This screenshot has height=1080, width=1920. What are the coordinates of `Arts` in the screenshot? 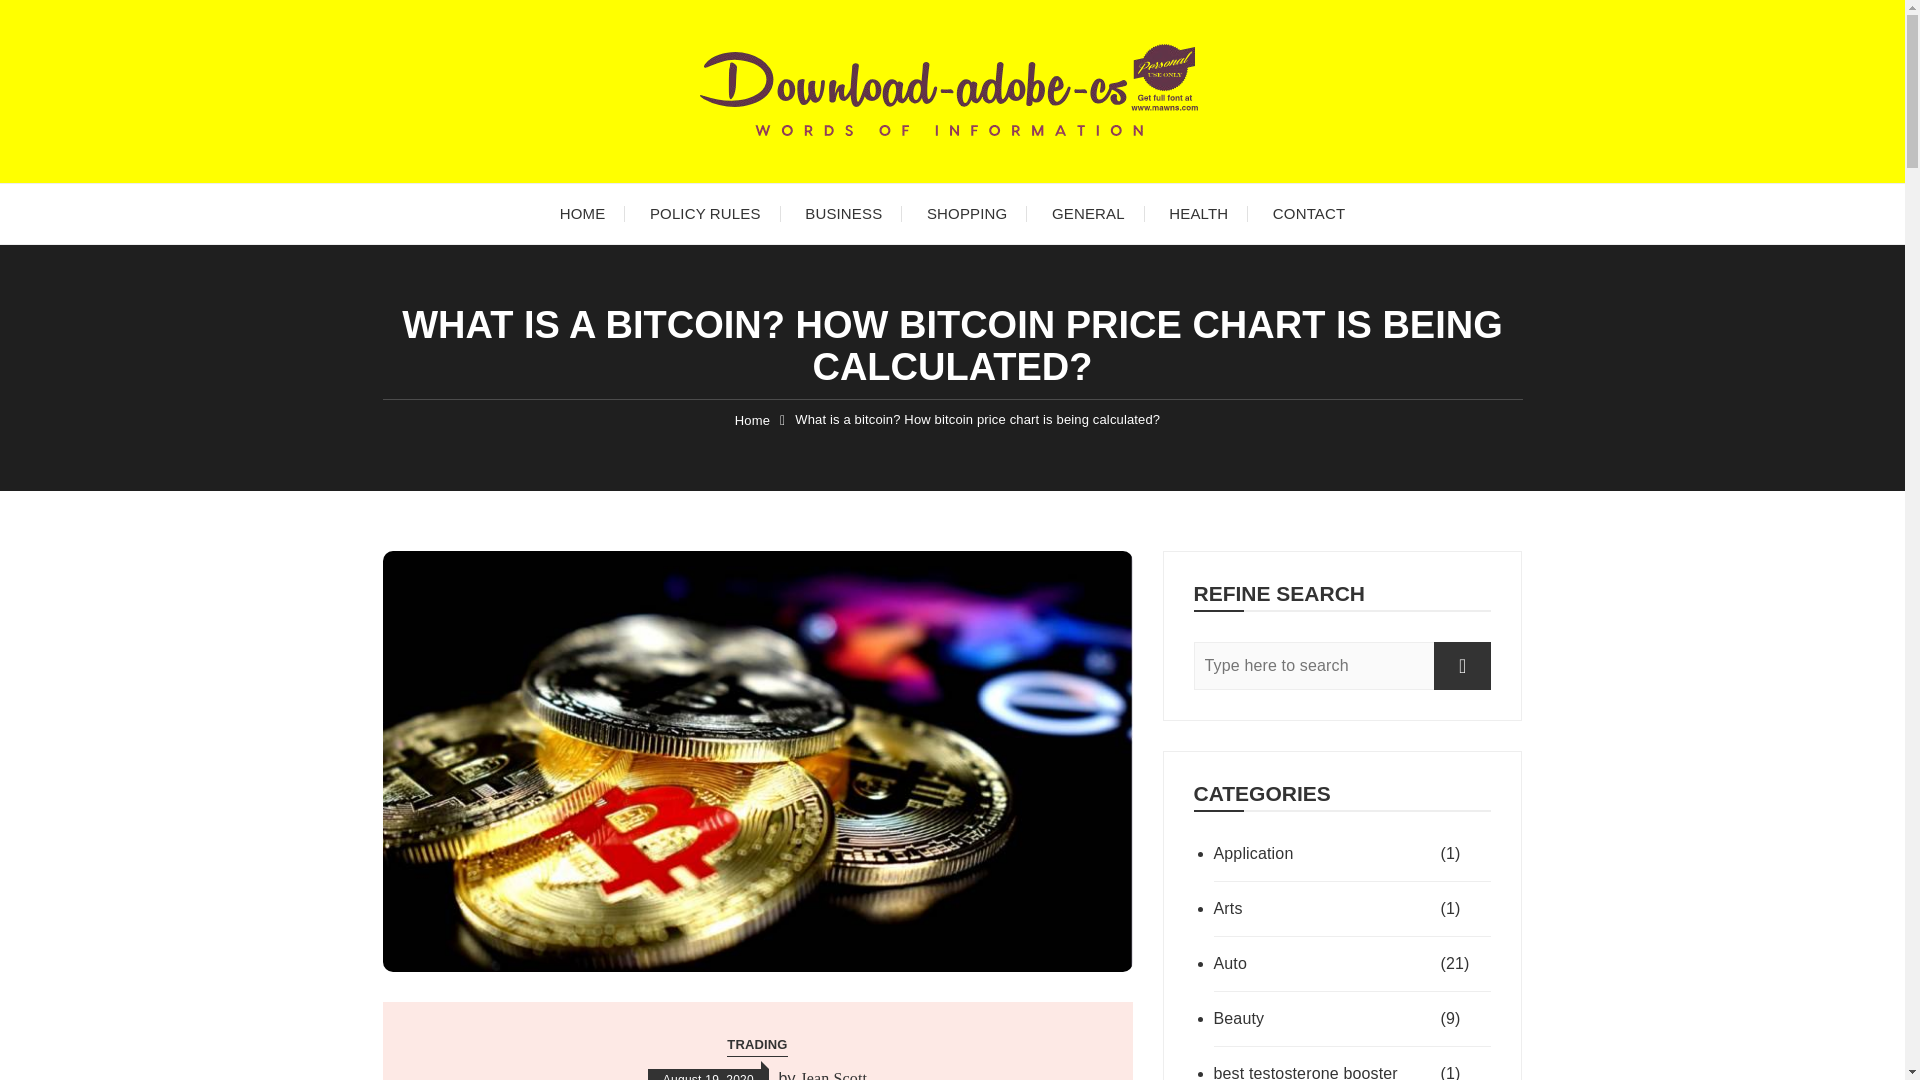 It's located at (1324, 909).